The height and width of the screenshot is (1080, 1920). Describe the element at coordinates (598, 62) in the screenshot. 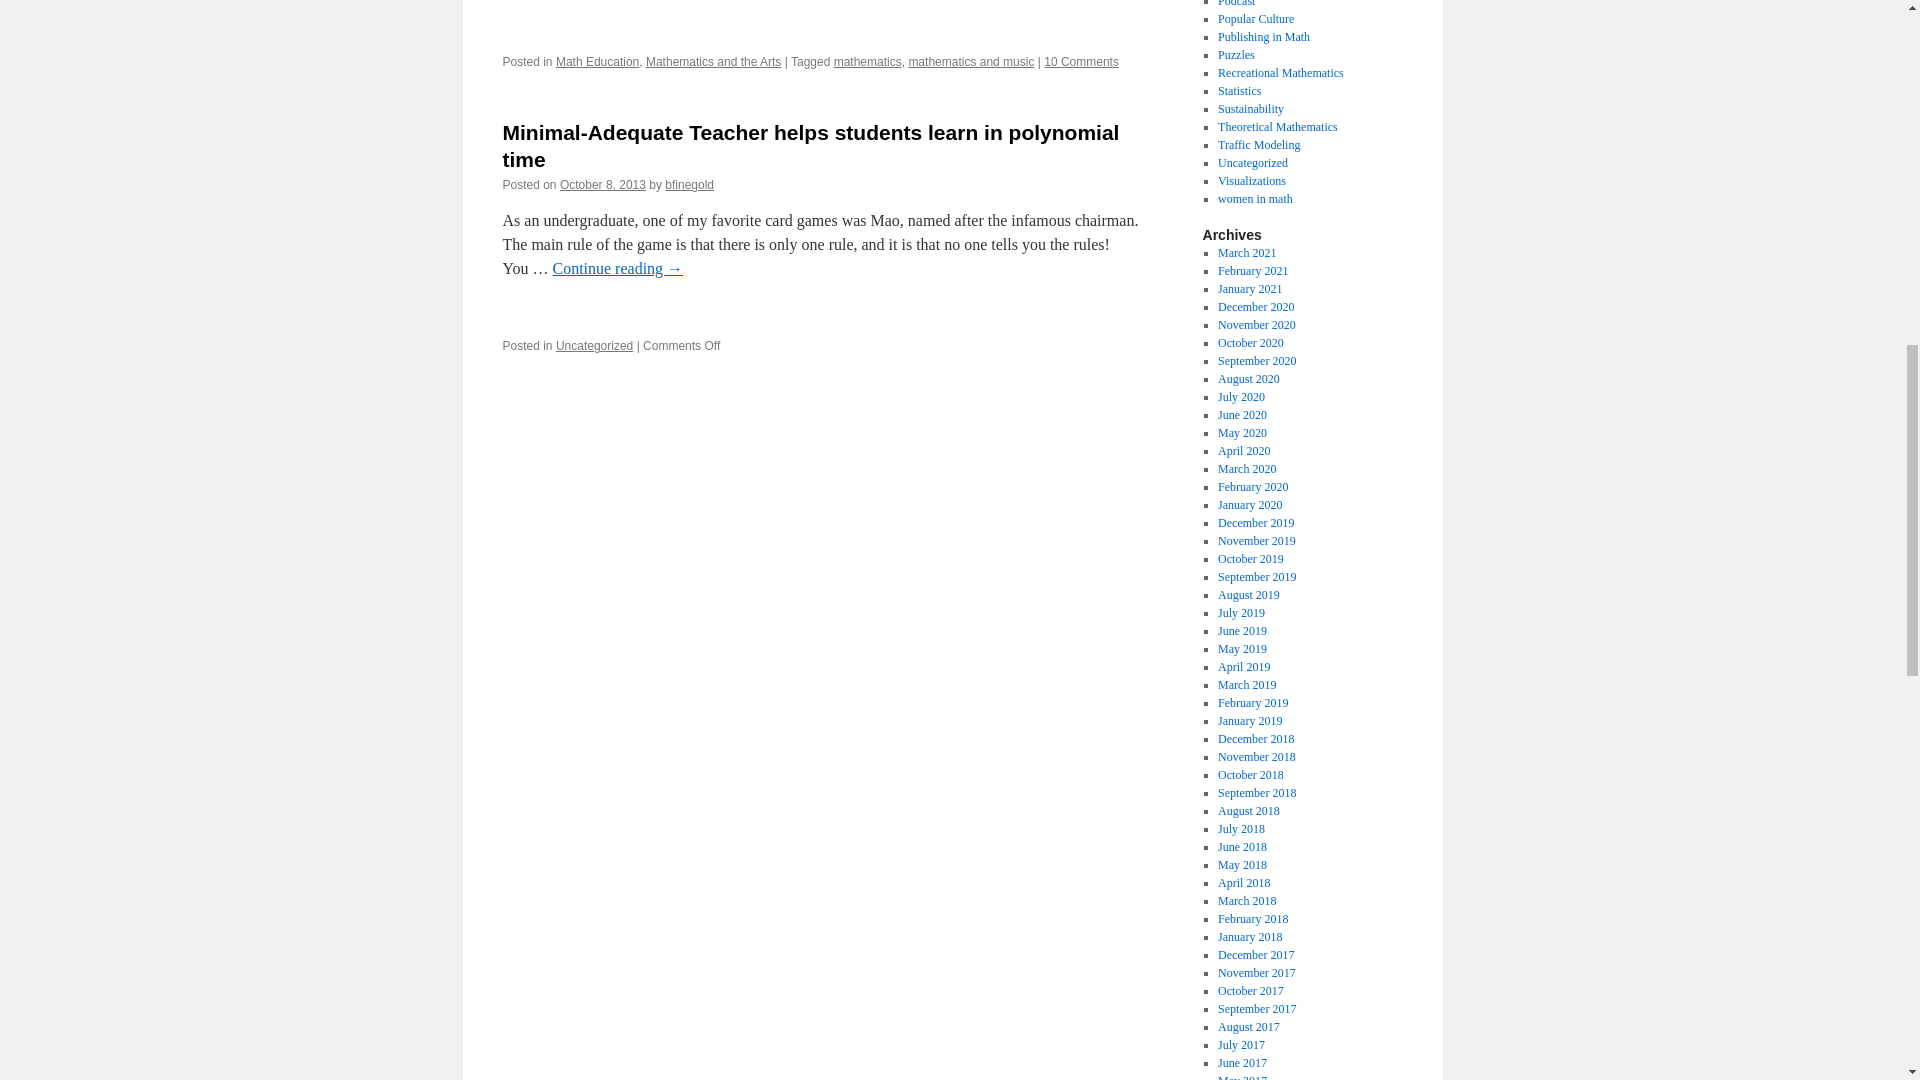

I see `Math Education` at that location.